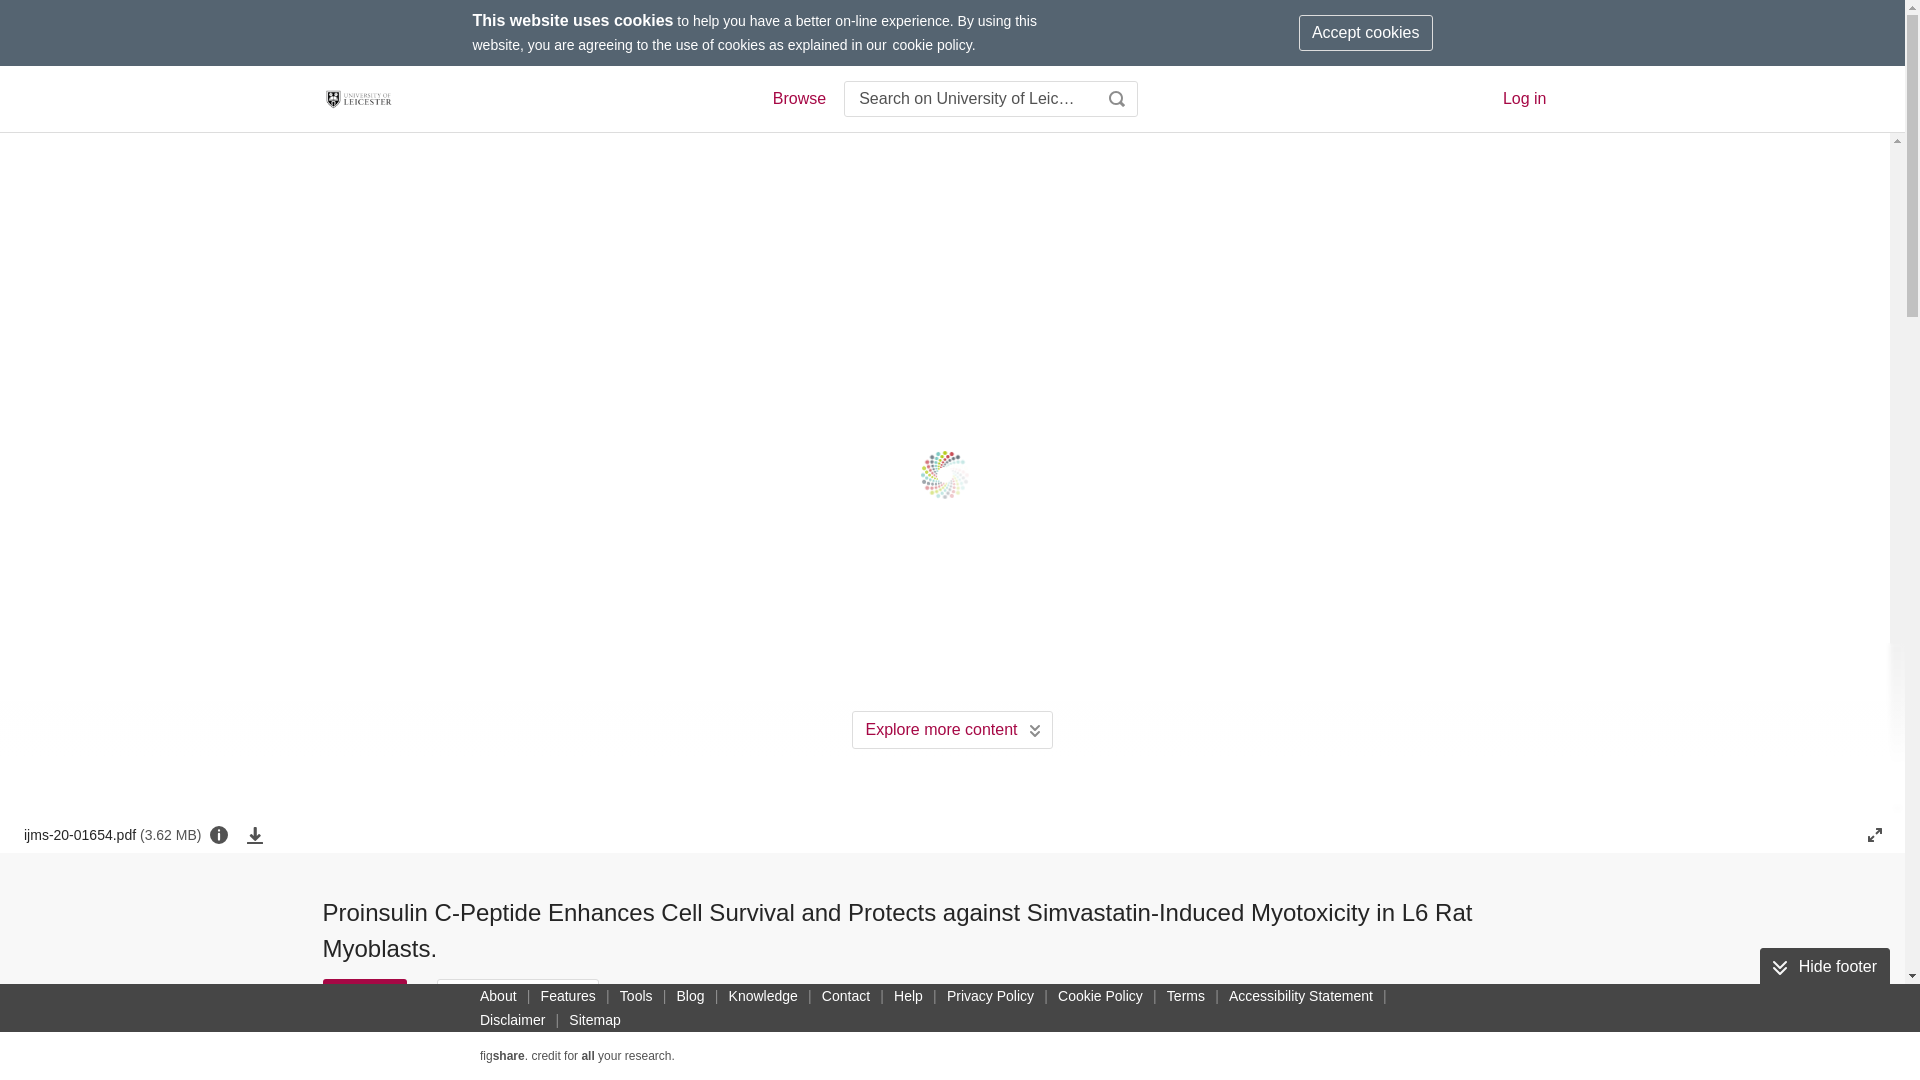 The width and height of the screenshot is (1920, 1080). Describe the element at coordinates (932, 44) in the screenshot. I see `cookie policy` at that location.